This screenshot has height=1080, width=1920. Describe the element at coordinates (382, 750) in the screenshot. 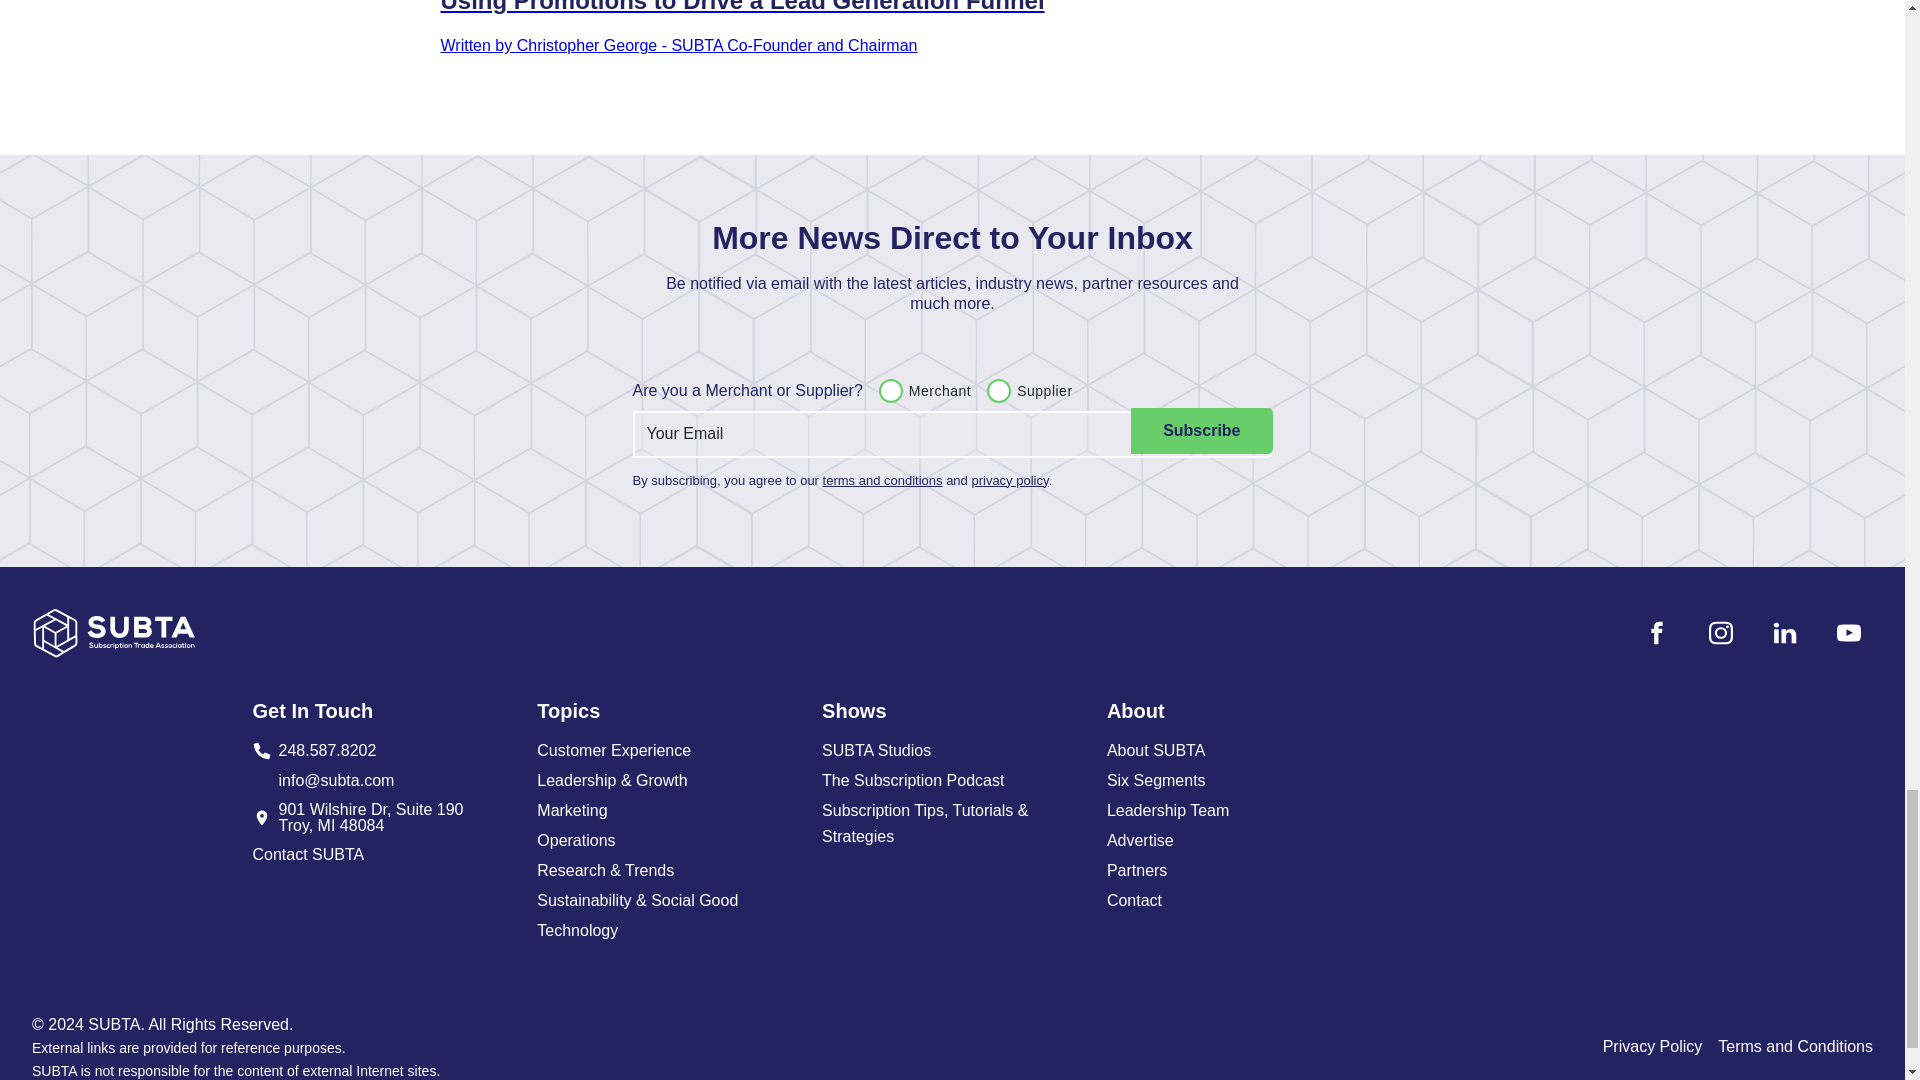

I see `Subscribe` at that location.